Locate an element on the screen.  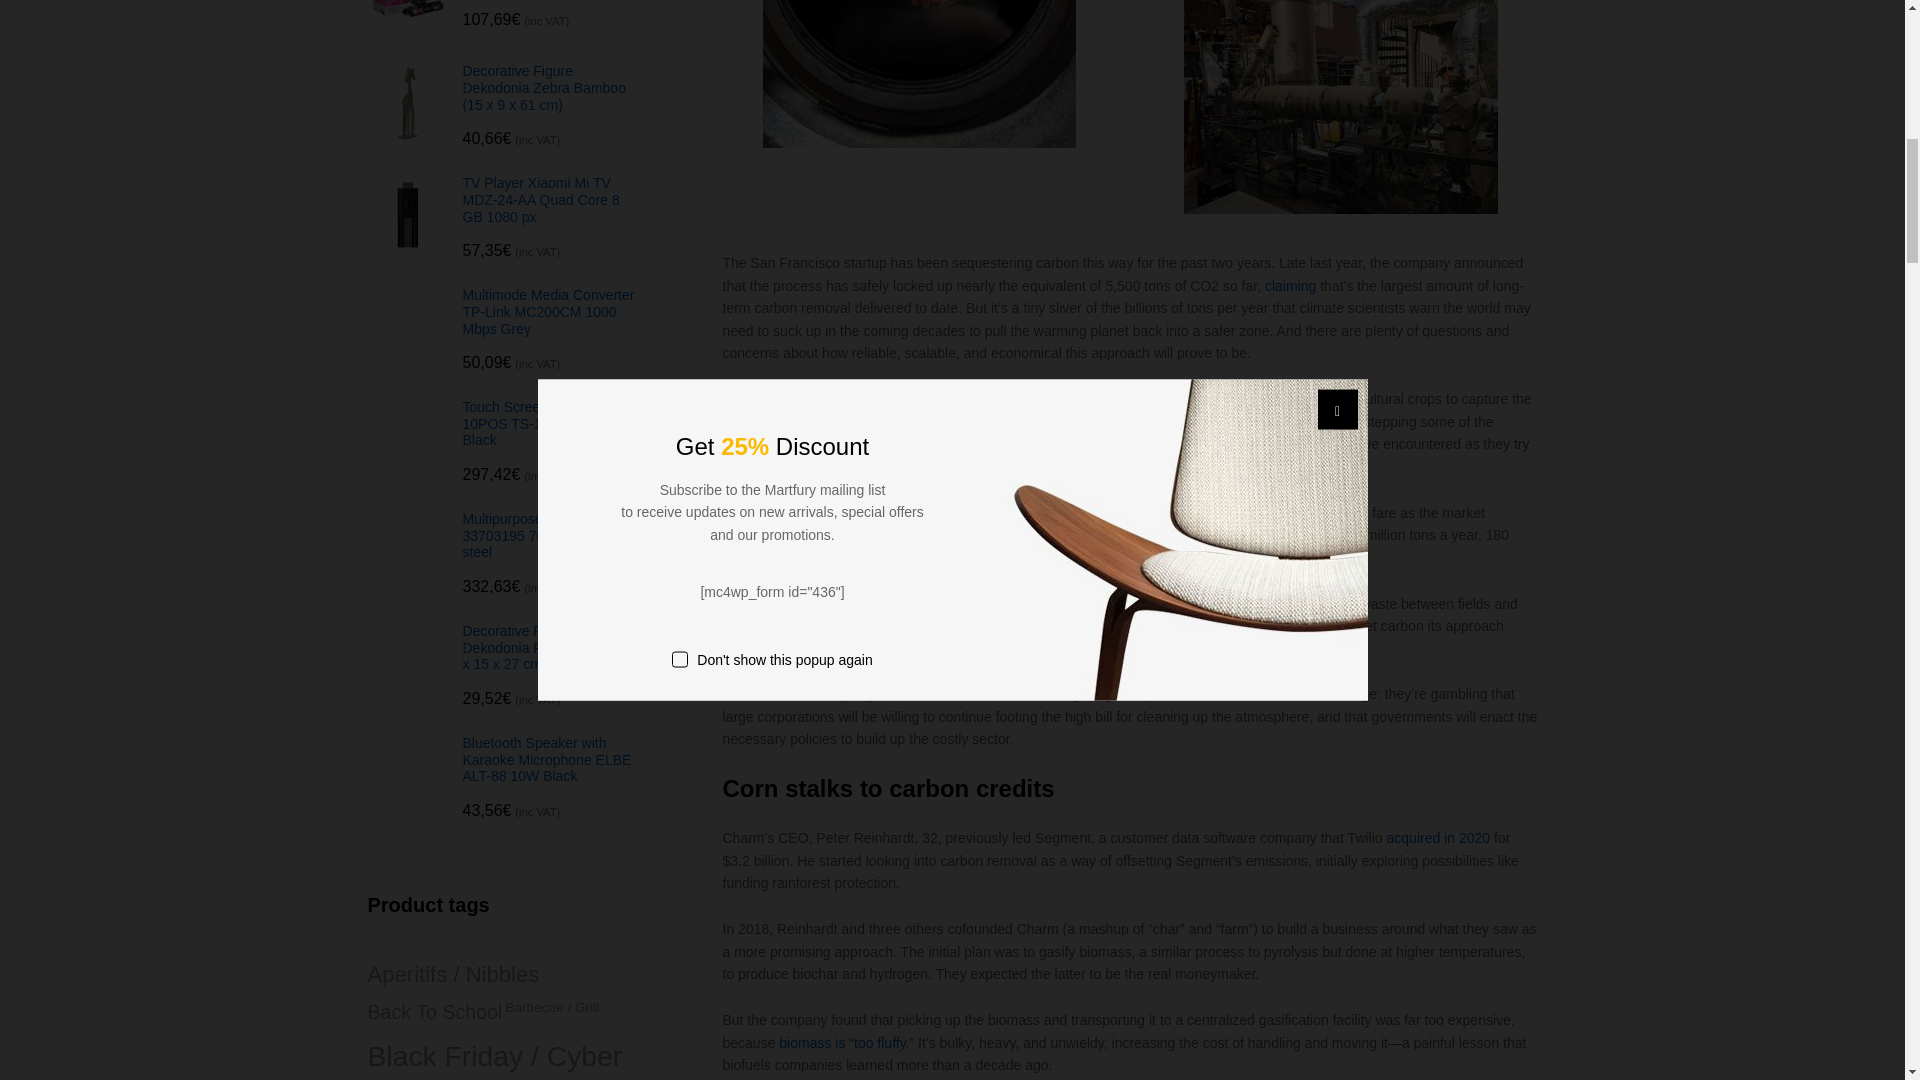
claiming is located at coordinates (1290, 285).